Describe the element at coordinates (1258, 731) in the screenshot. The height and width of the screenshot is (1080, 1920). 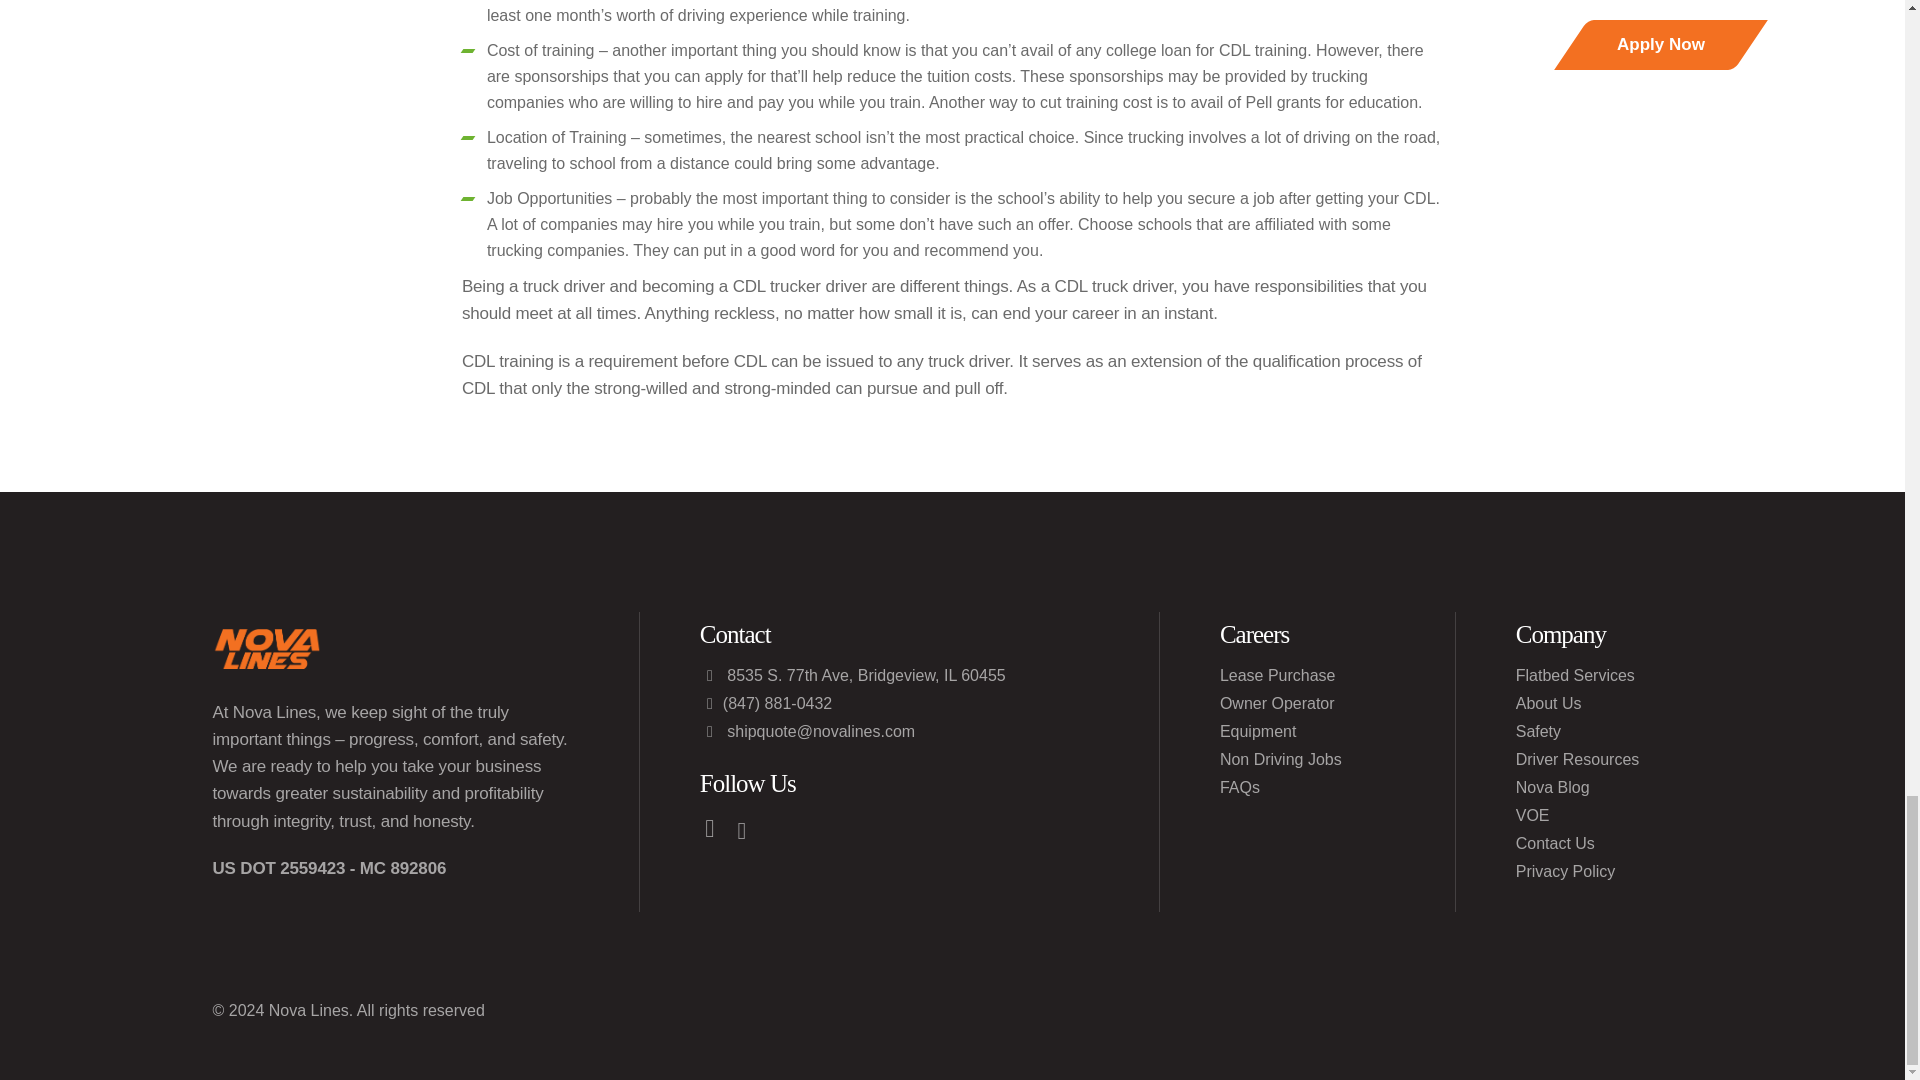
I see `Equipment` at that location.